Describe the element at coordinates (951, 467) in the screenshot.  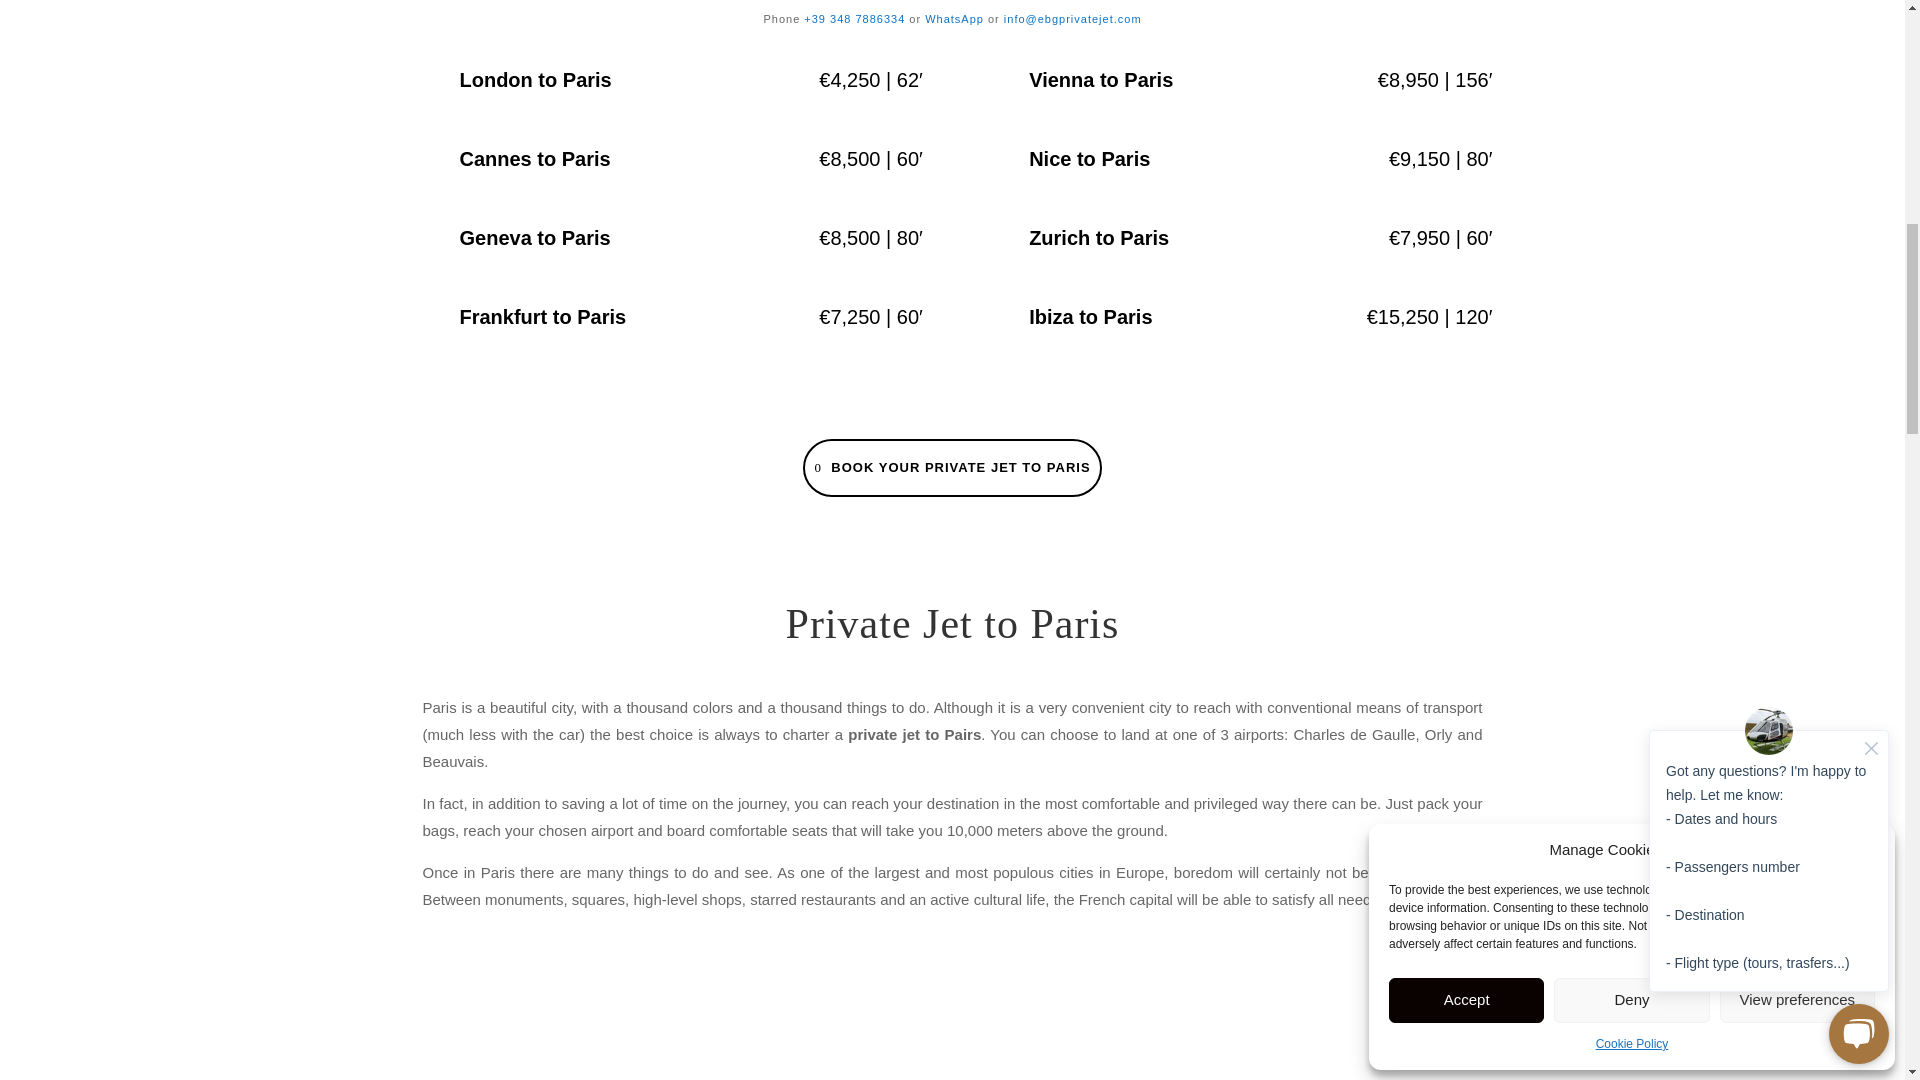
I see `BOOK YOUR PRIVATE JET TO PARIS` at that location.